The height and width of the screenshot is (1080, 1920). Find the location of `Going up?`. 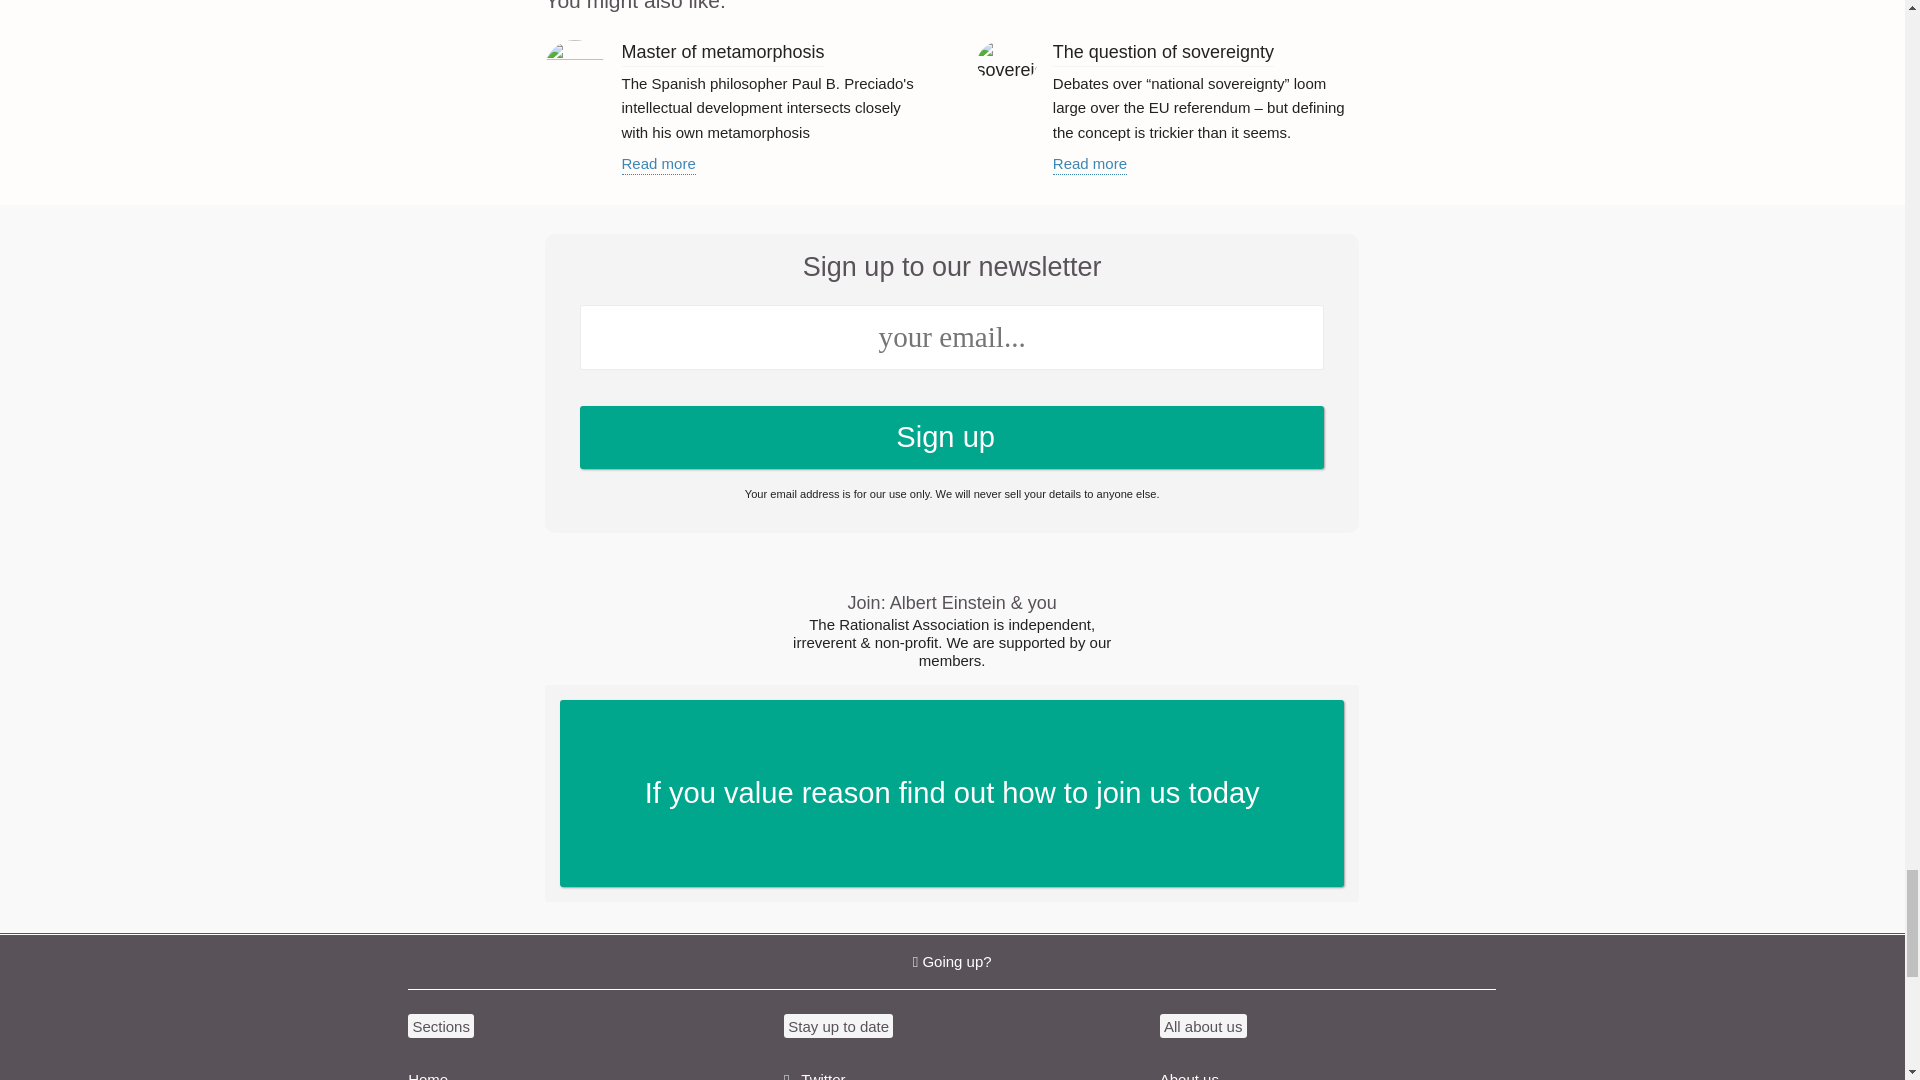

Going up? is located at coordinates (952, 792).